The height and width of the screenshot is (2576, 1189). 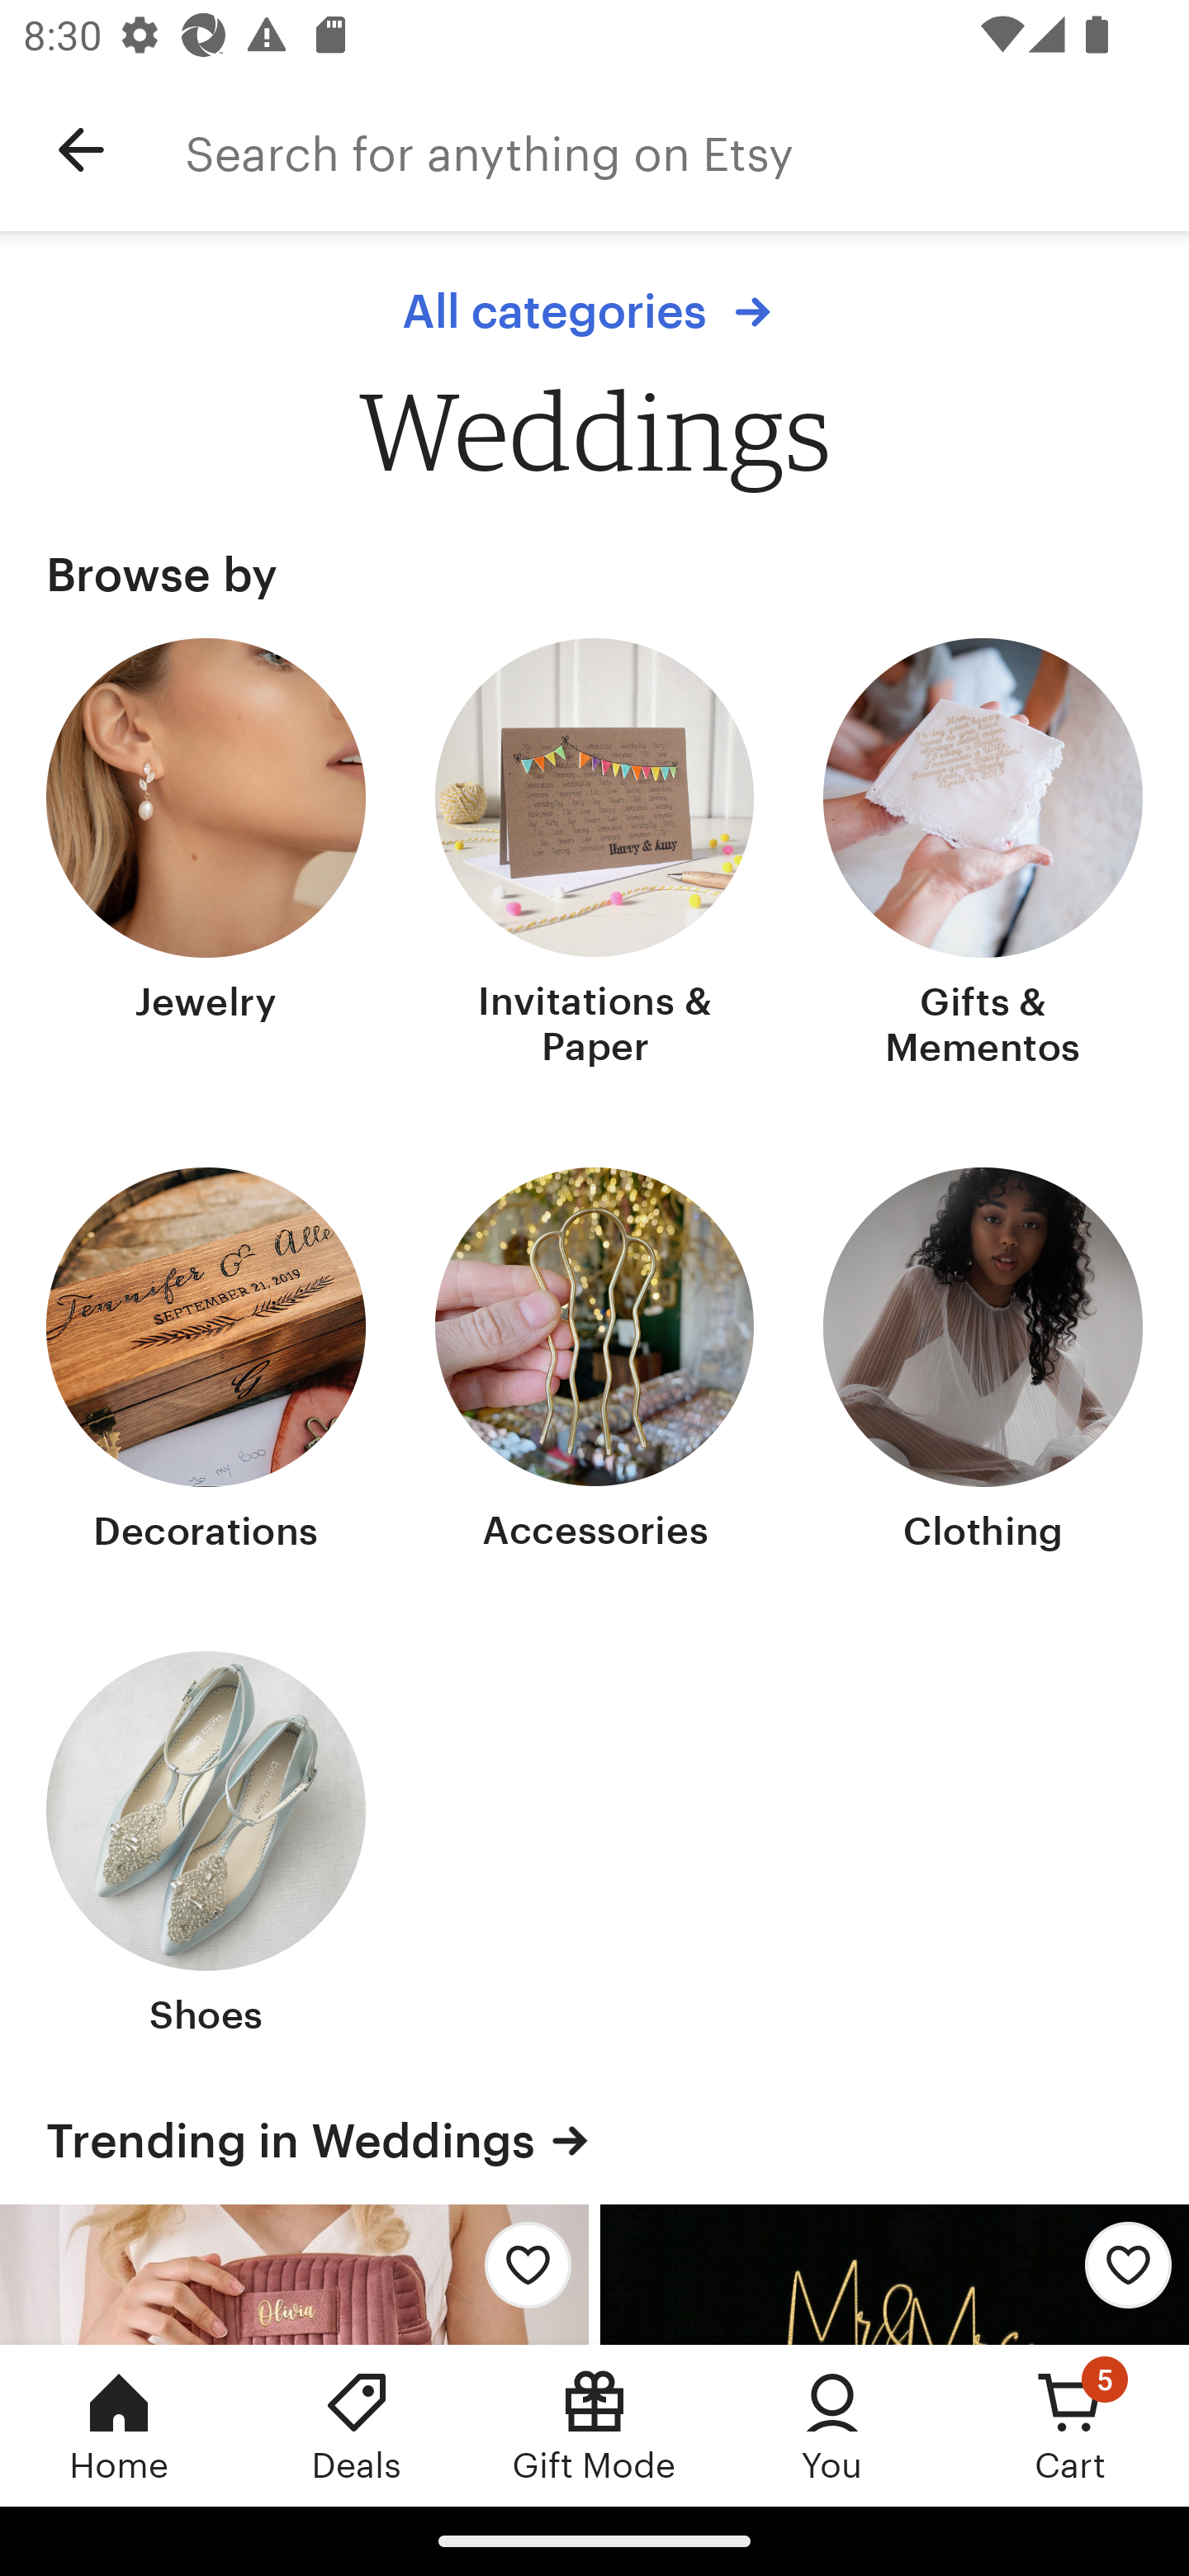 I want to click on All categories, so click(x=594, y=311).